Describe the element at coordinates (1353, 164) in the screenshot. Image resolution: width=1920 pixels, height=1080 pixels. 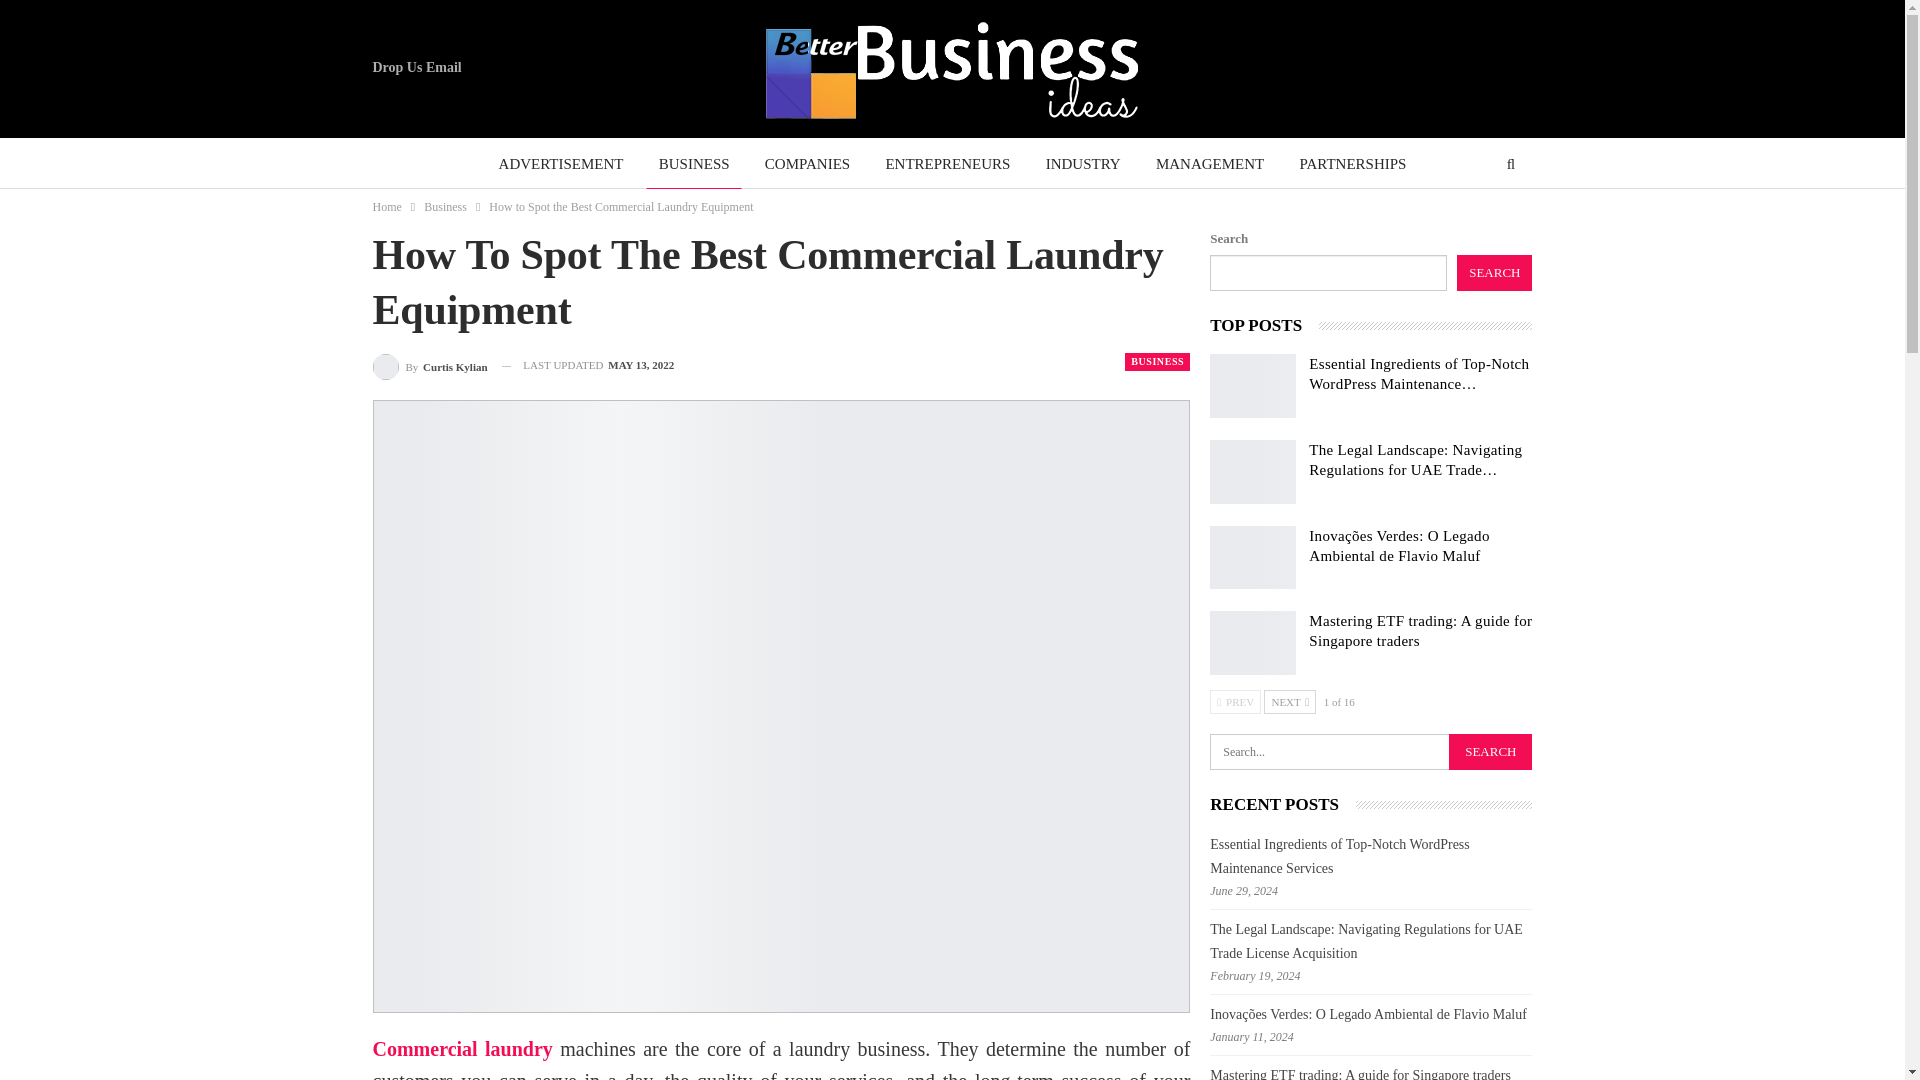
I see `PARTNERSHIPS` at that location.